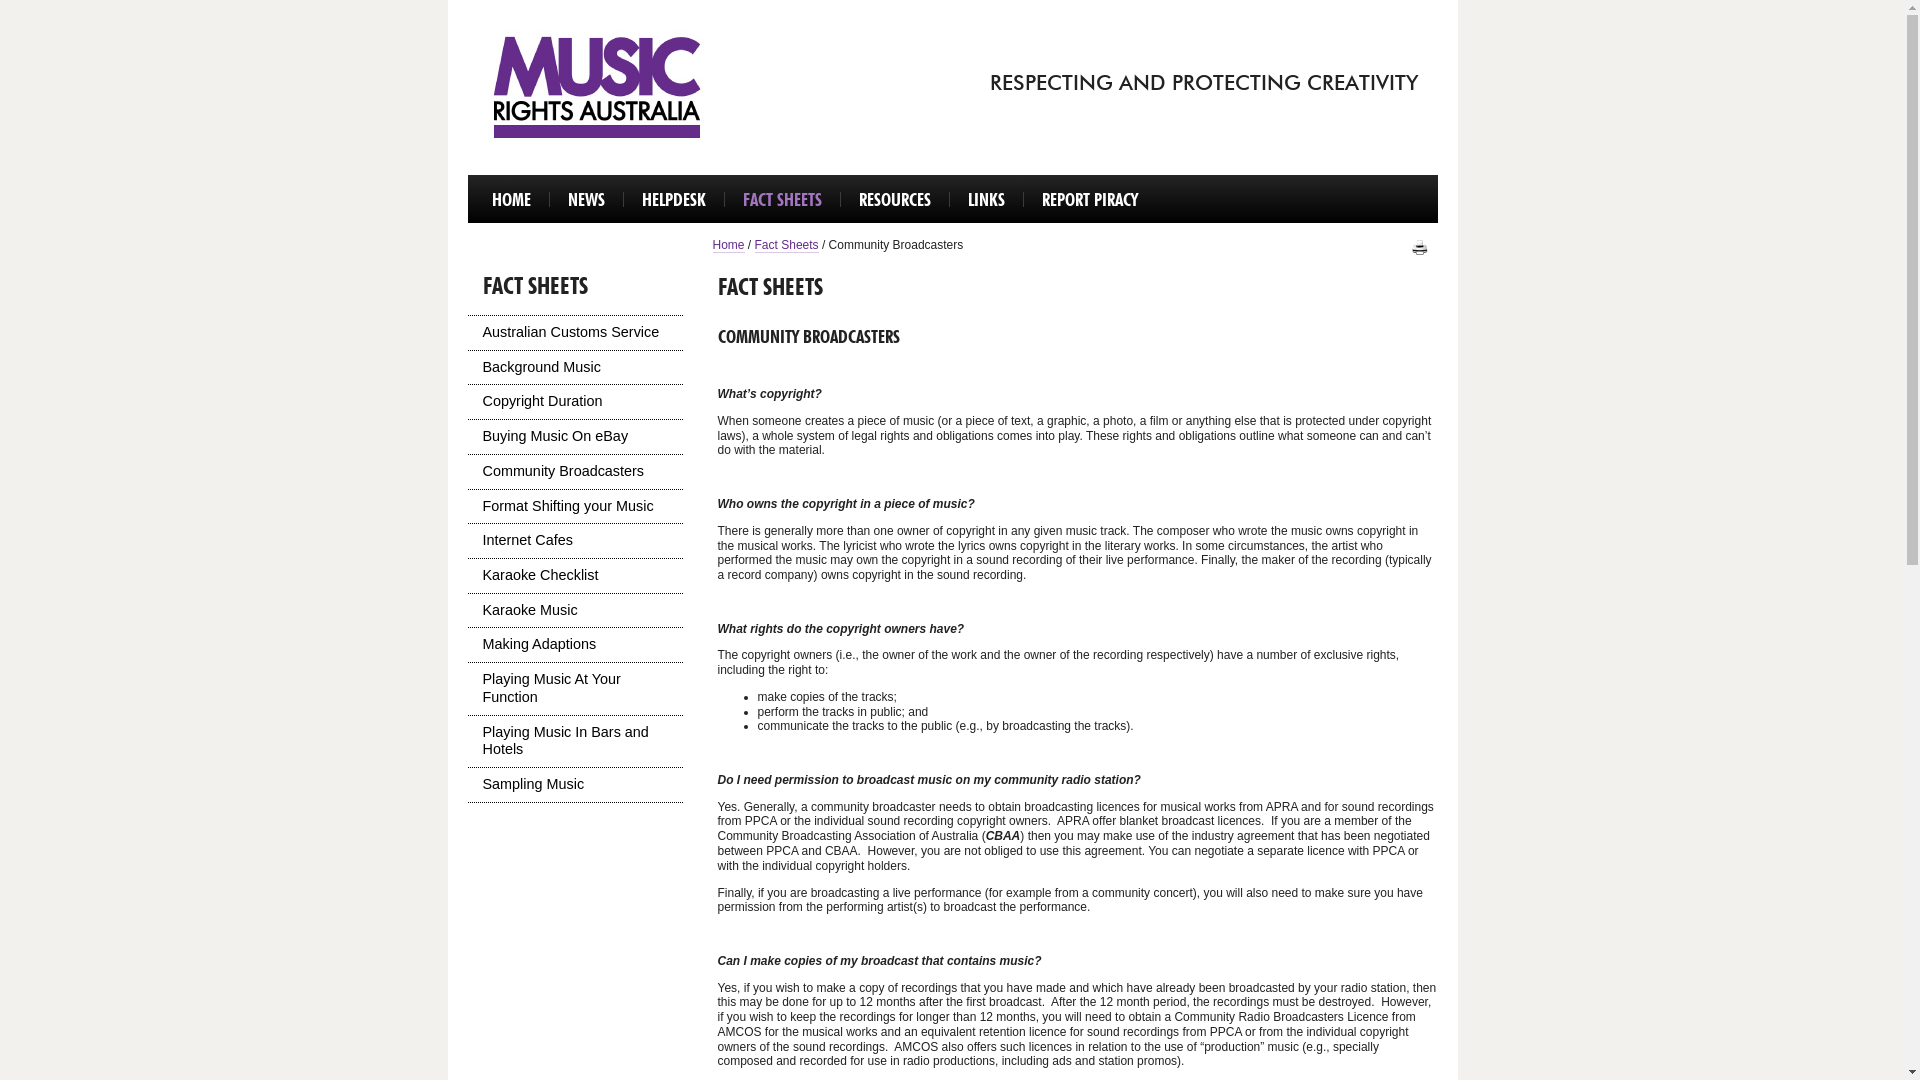 This screenshot has width=1920, height=1080. Describe the element at coordinates (787, 246) in the screenshot. I see `Fact Sheets` at that location.